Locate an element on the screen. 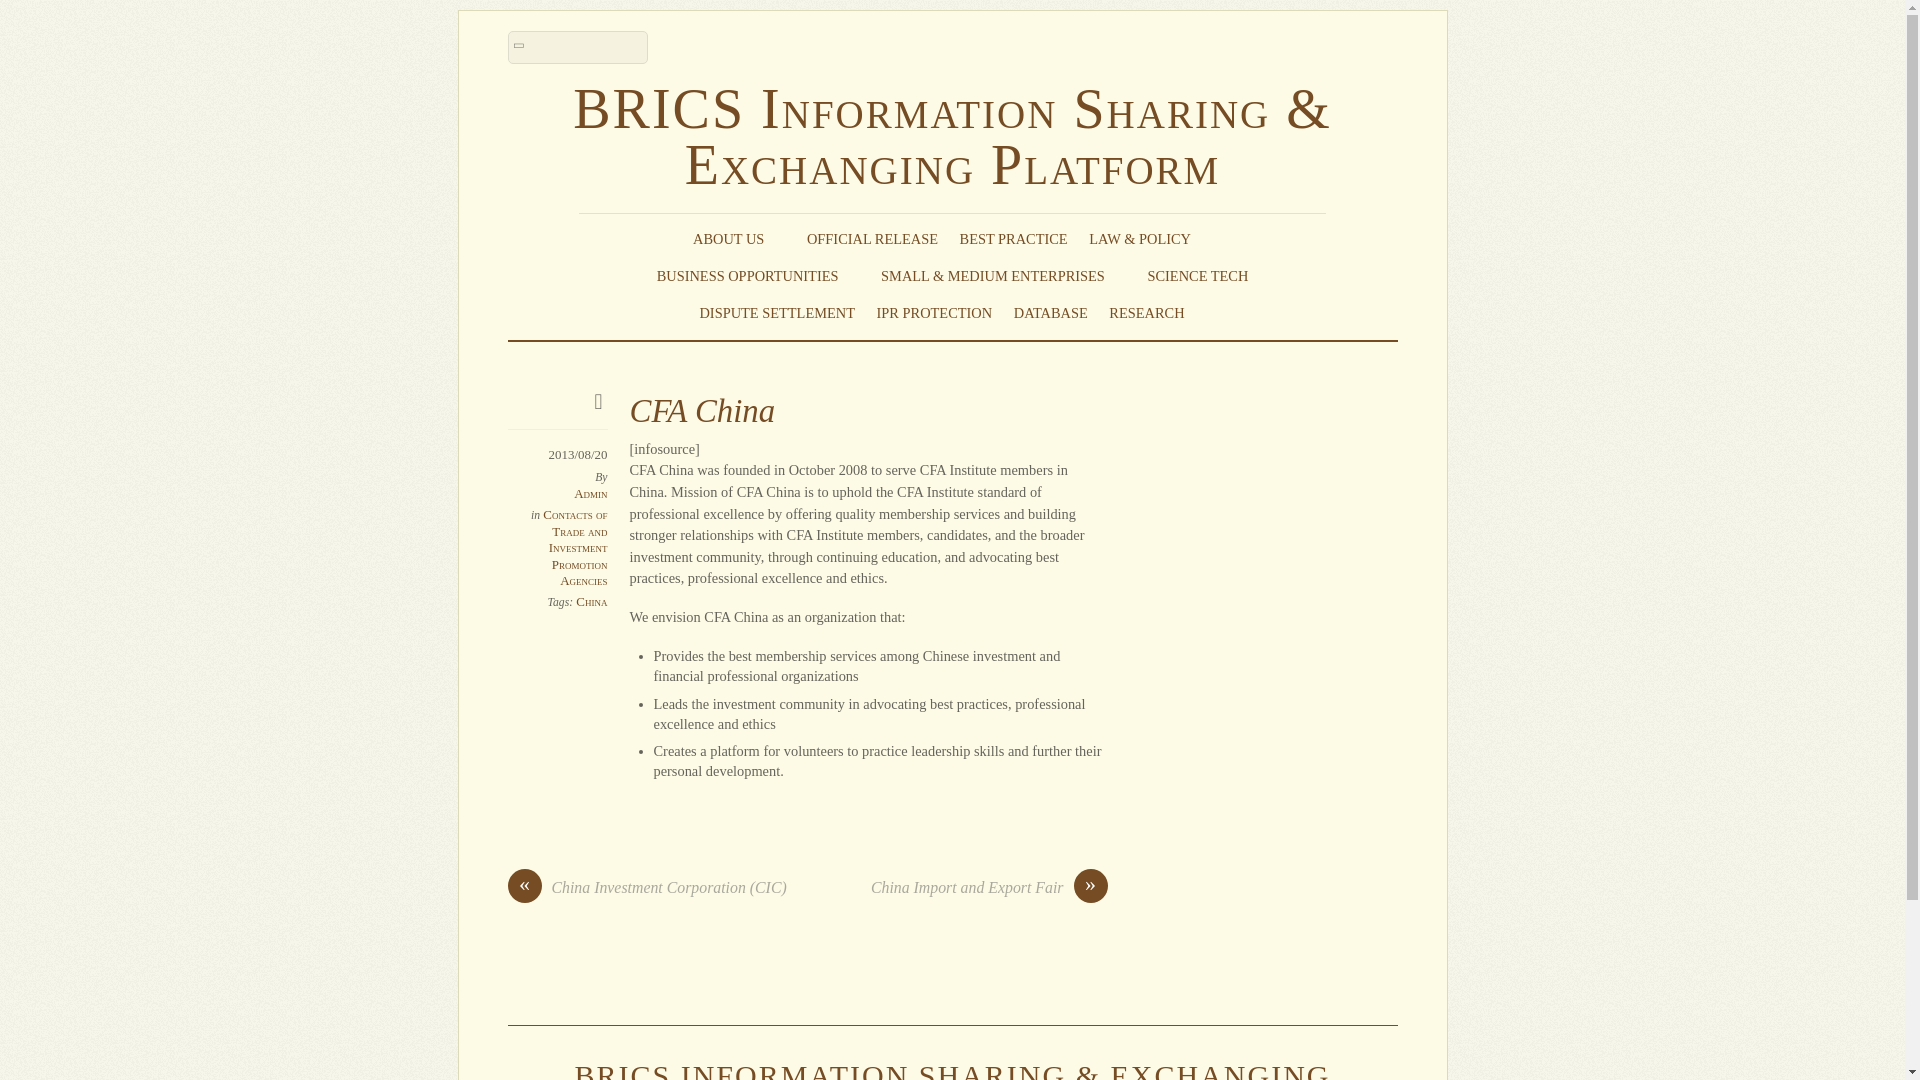 This screenshot has height=1080, width=1920. SCIENCE TECH is located at coordinates (1198, 276).